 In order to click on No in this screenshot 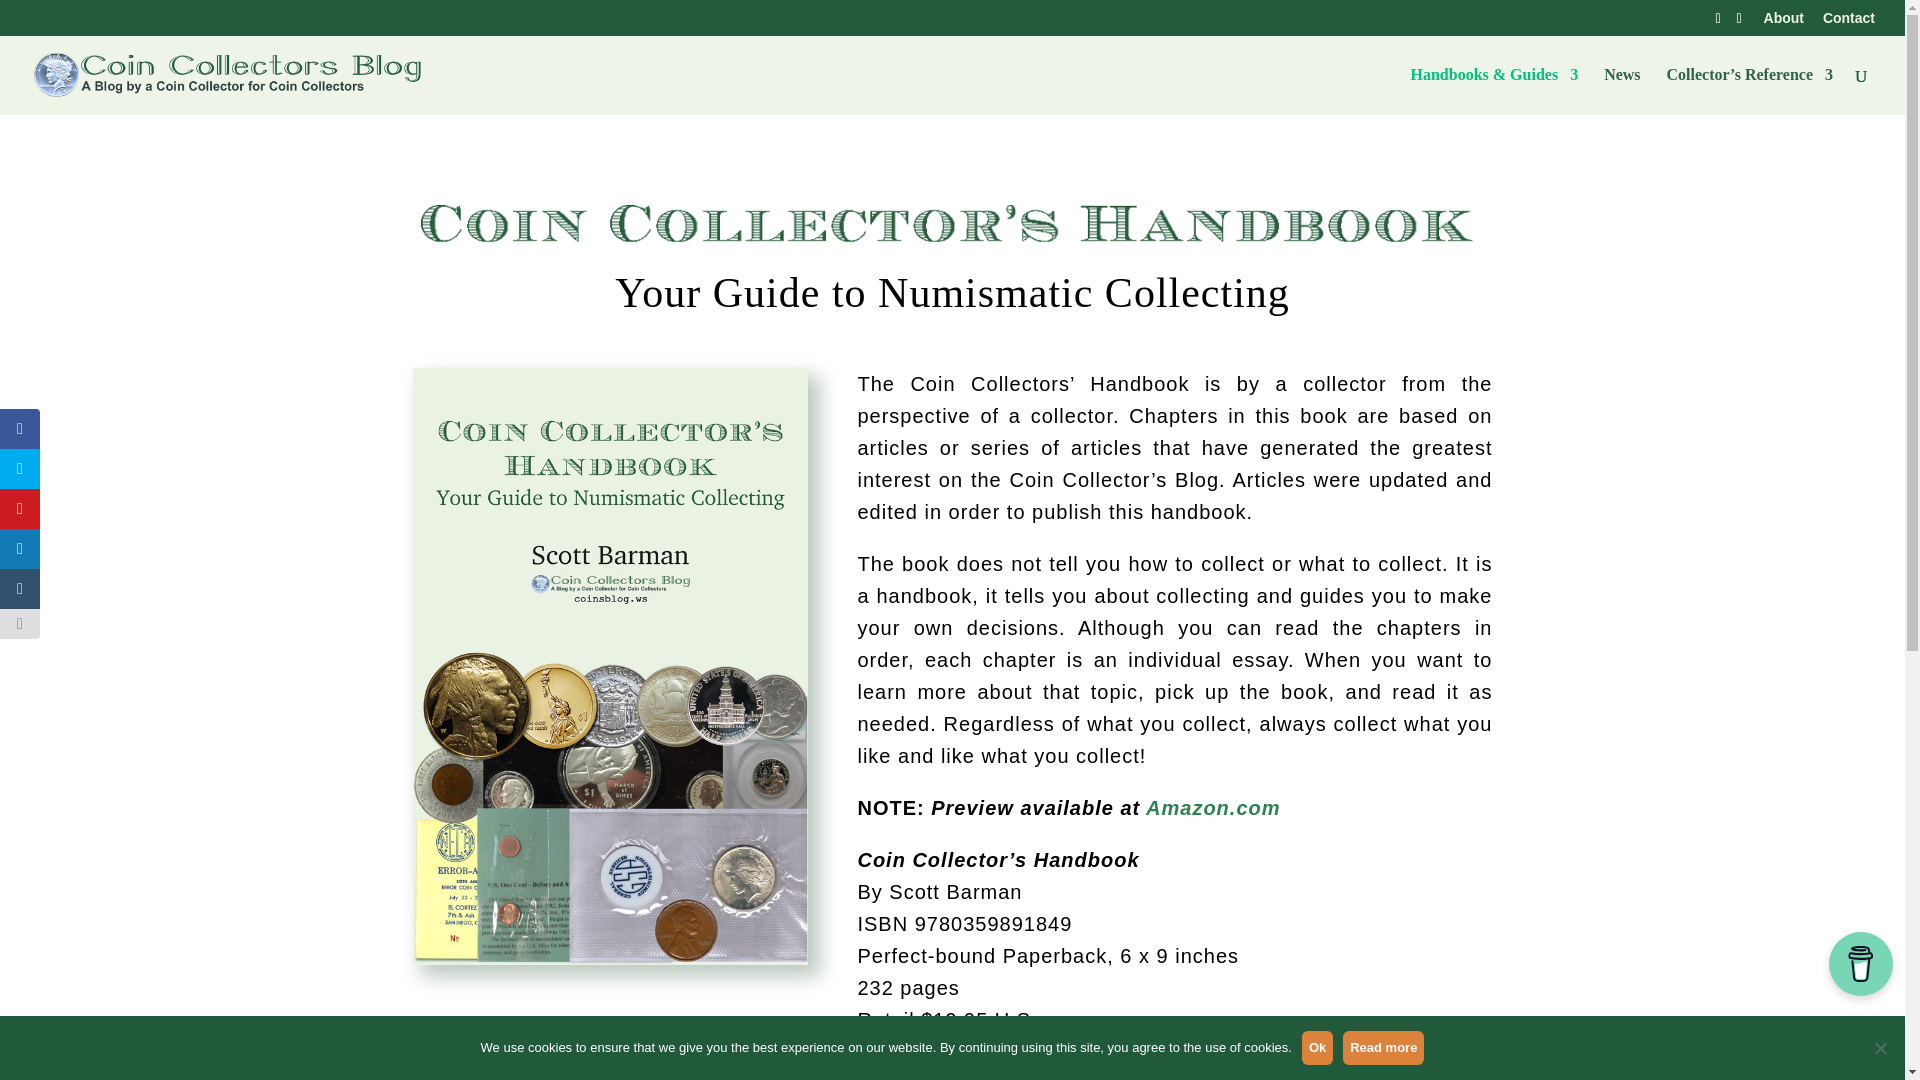, I will do `click(1880, 1048)`.